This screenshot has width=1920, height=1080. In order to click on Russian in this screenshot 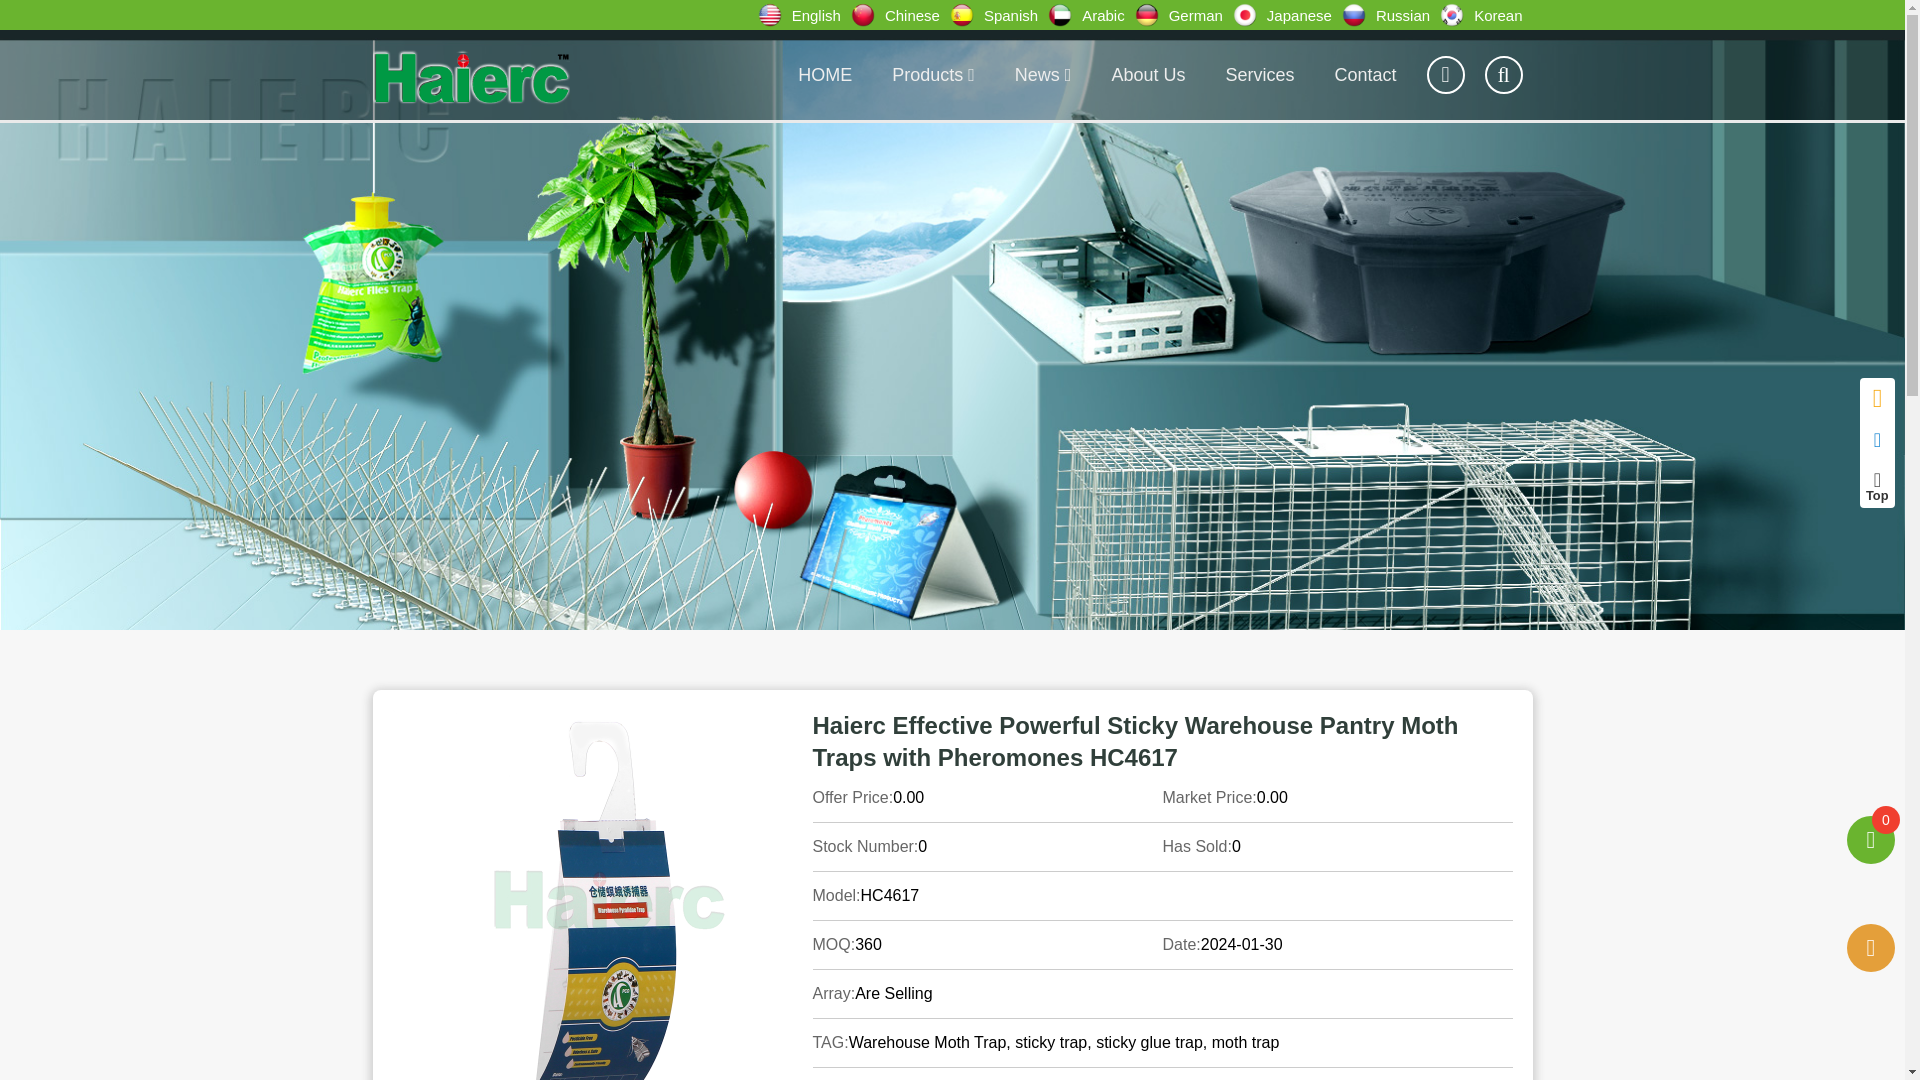, I will do `click(1391, 15)`.